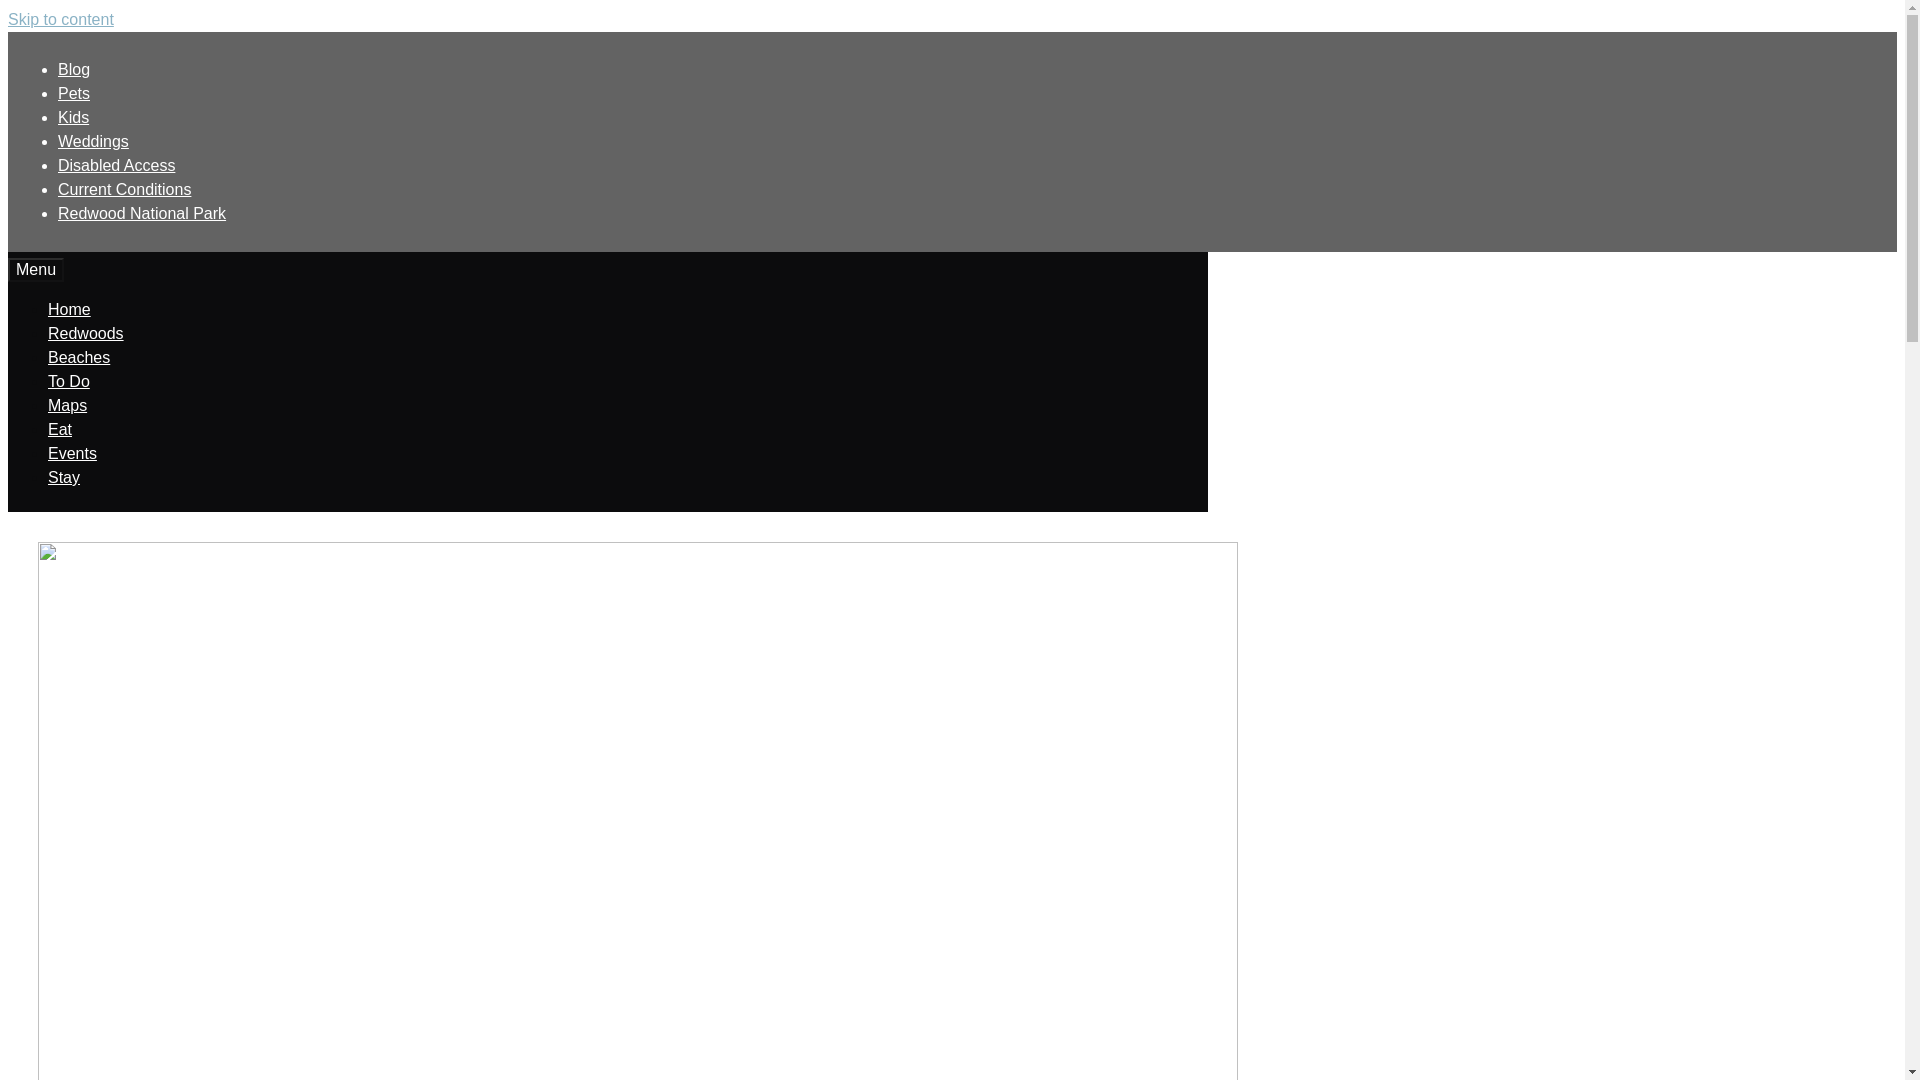  I want to click on Hikes, so click(1403, 329).